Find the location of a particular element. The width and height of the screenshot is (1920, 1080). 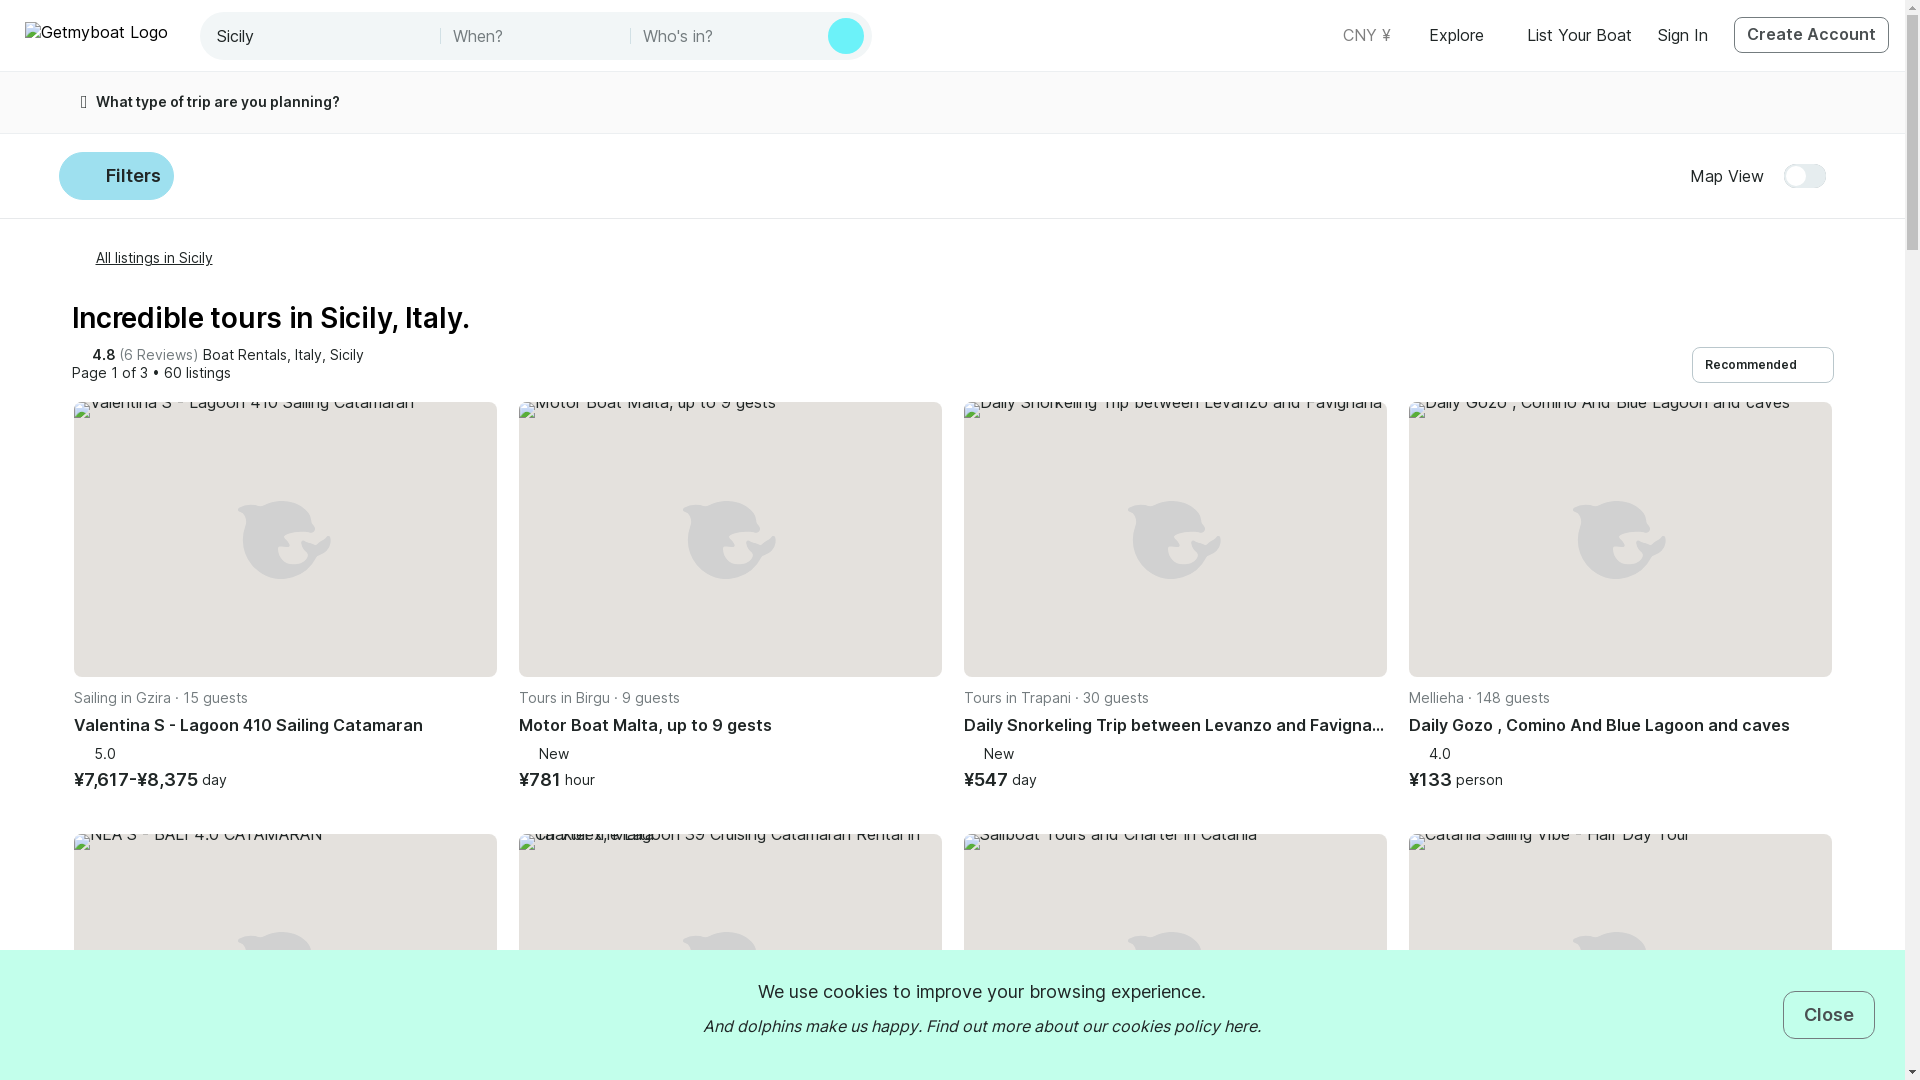

Sicily is located at coordinates (347, 355).